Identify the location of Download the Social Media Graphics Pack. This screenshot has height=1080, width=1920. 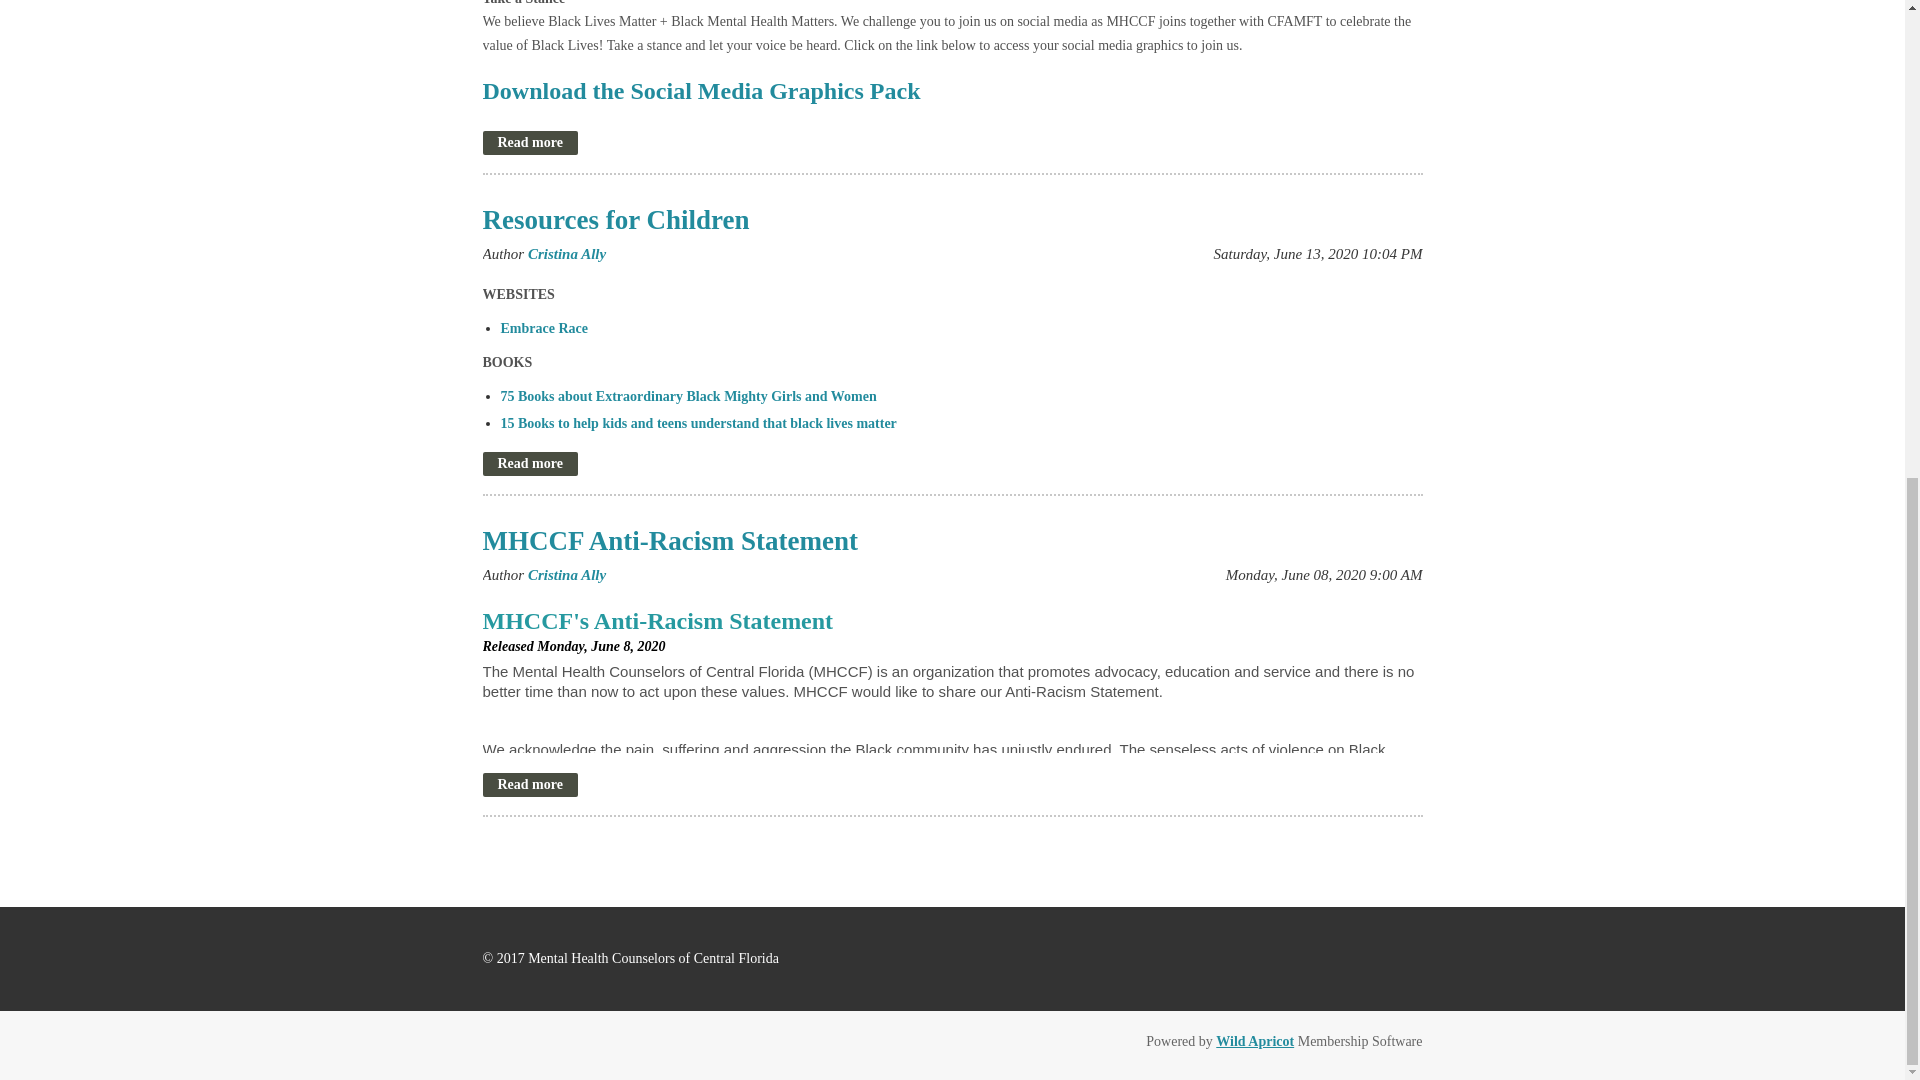
(700, 94).